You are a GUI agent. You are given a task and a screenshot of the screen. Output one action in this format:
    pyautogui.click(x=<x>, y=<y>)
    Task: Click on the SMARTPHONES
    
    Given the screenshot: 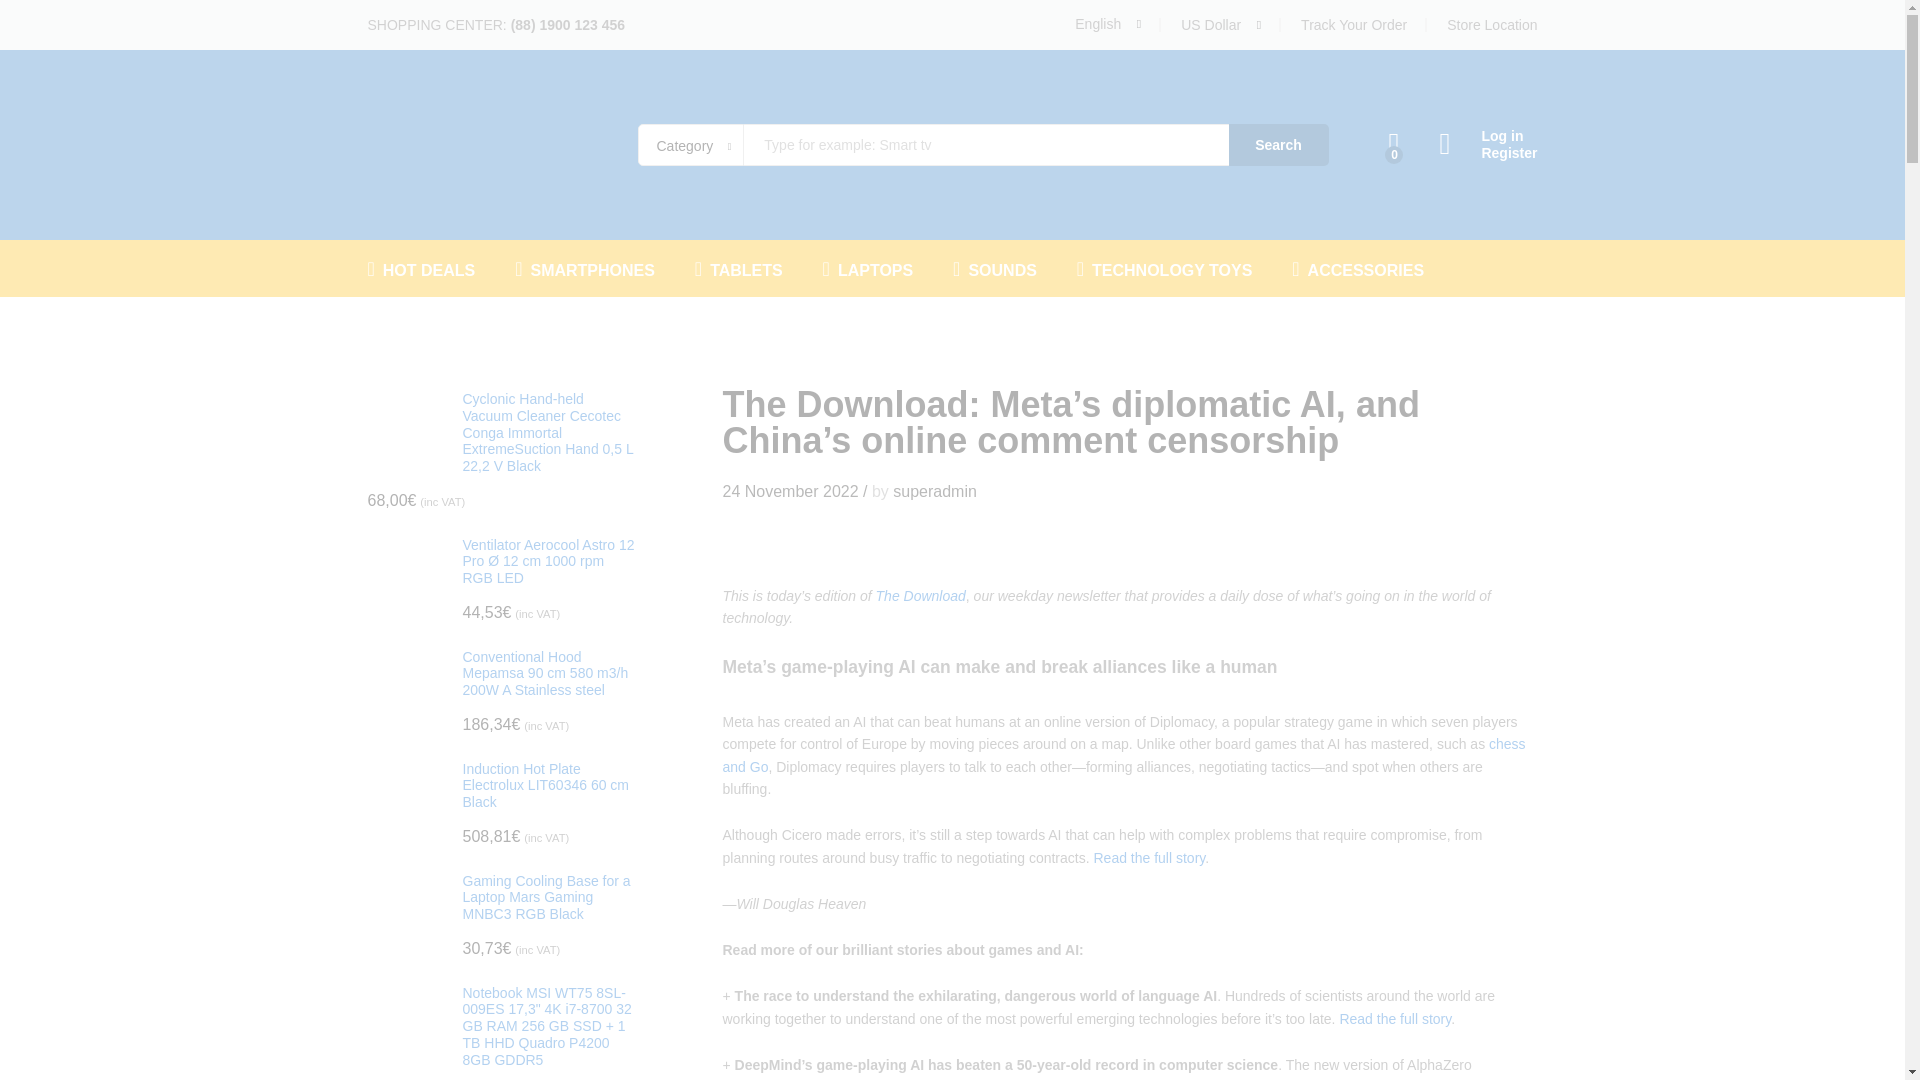 What is the action you would take?
    pyautogui.click(x=584, y=268)
    